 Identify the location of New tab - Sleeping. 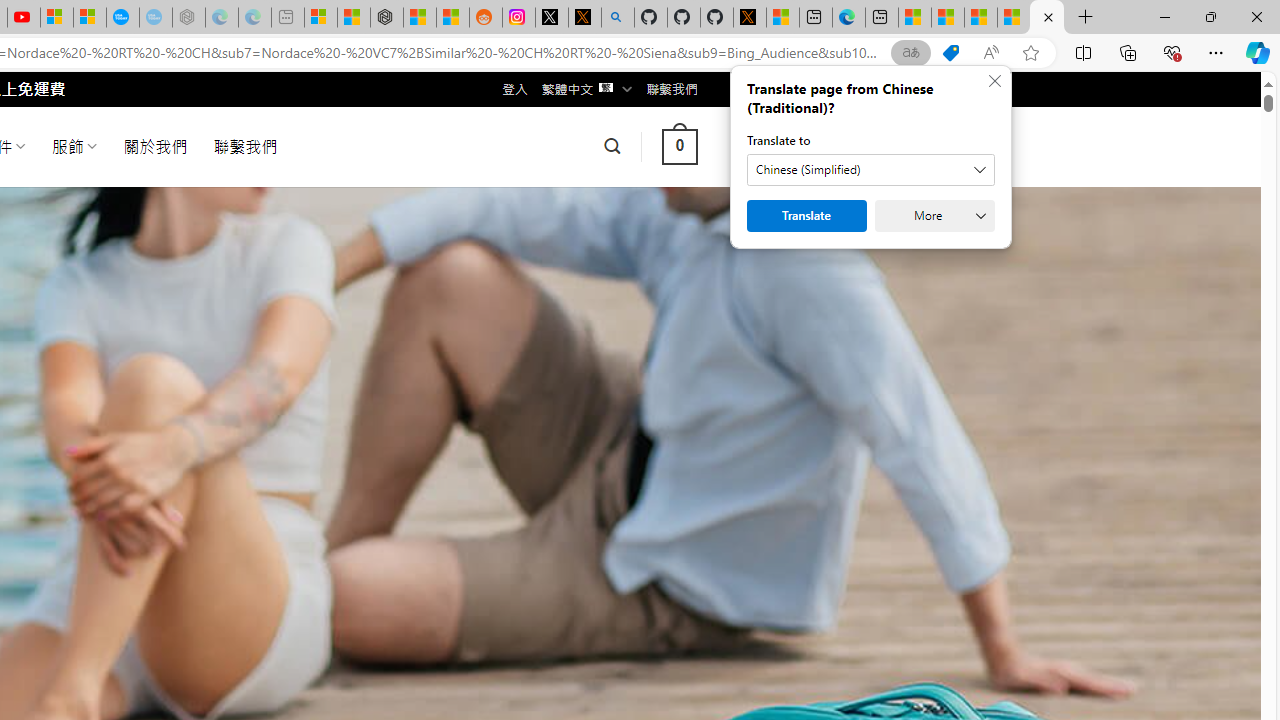
(288, 18).